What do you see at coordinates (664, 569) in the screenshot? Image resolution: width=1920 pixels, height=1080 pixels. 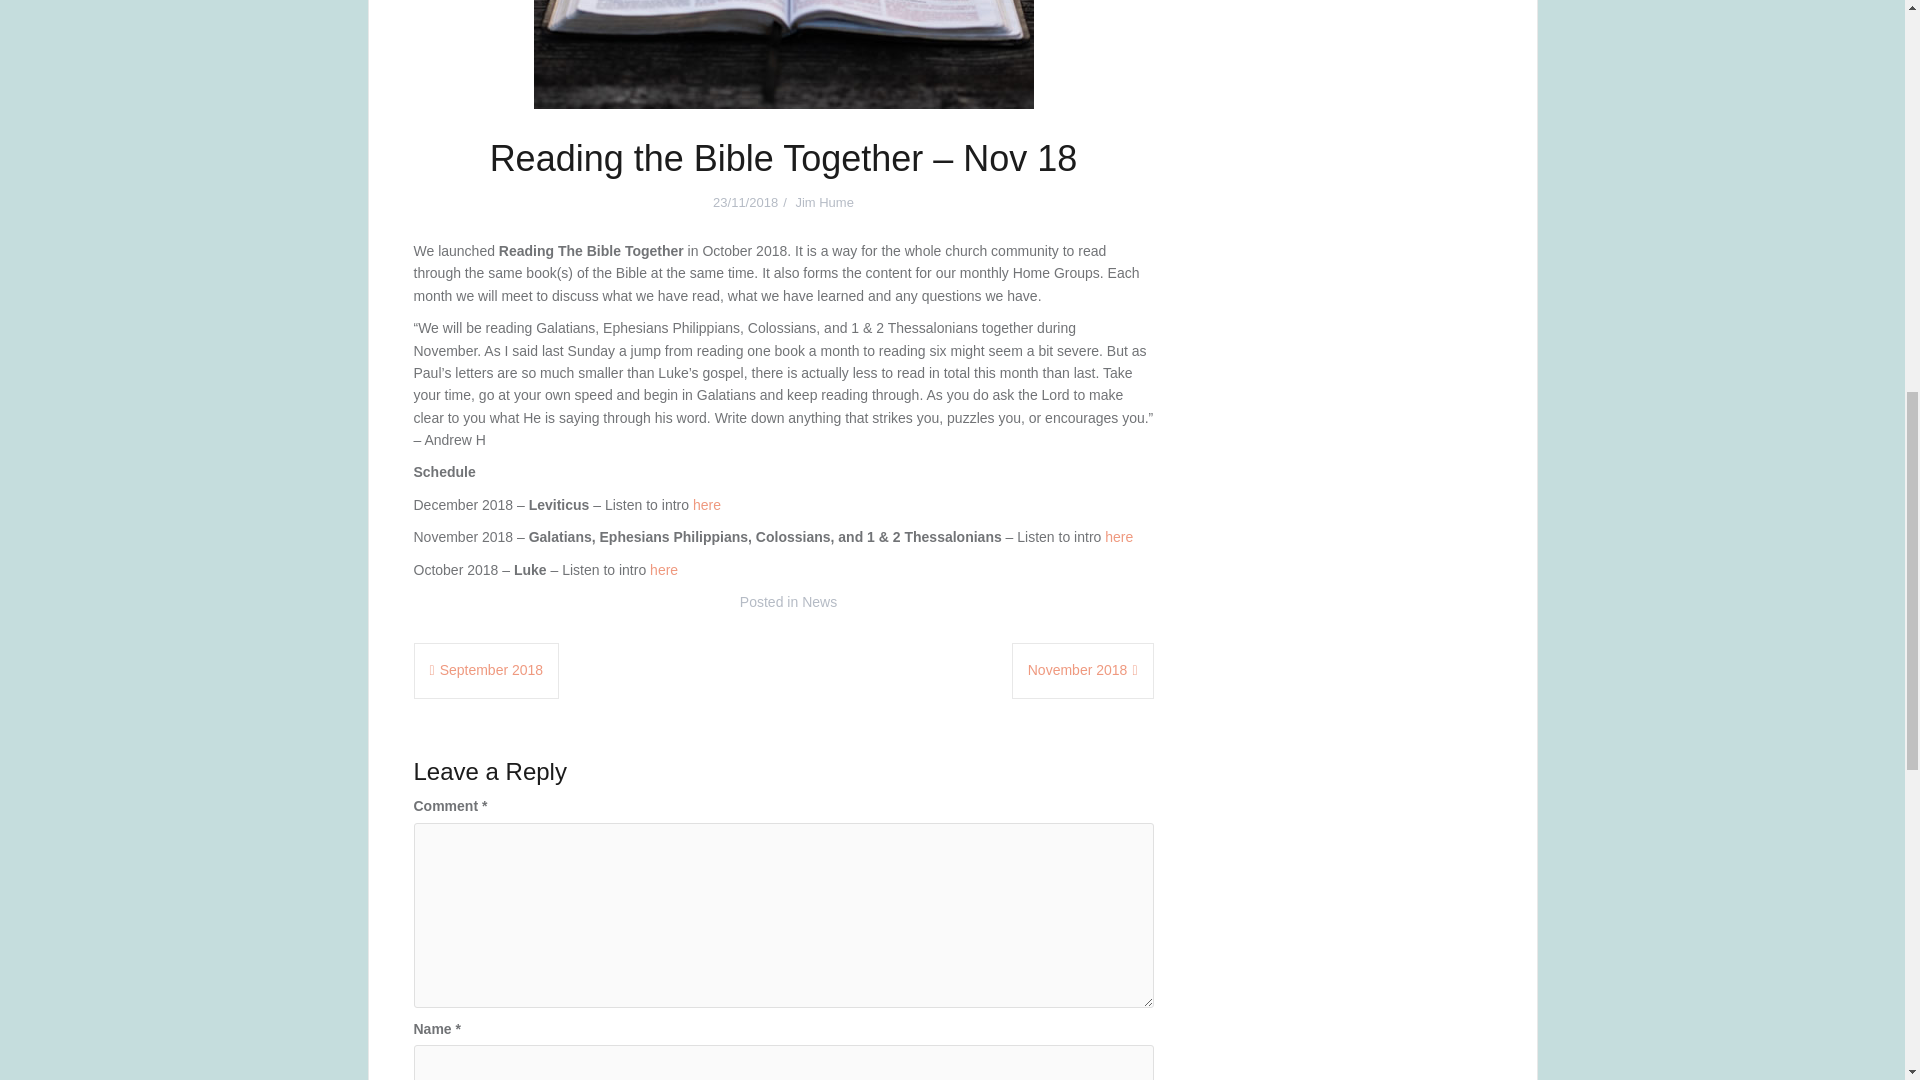 I see `here` at bounding box center [664, 569].